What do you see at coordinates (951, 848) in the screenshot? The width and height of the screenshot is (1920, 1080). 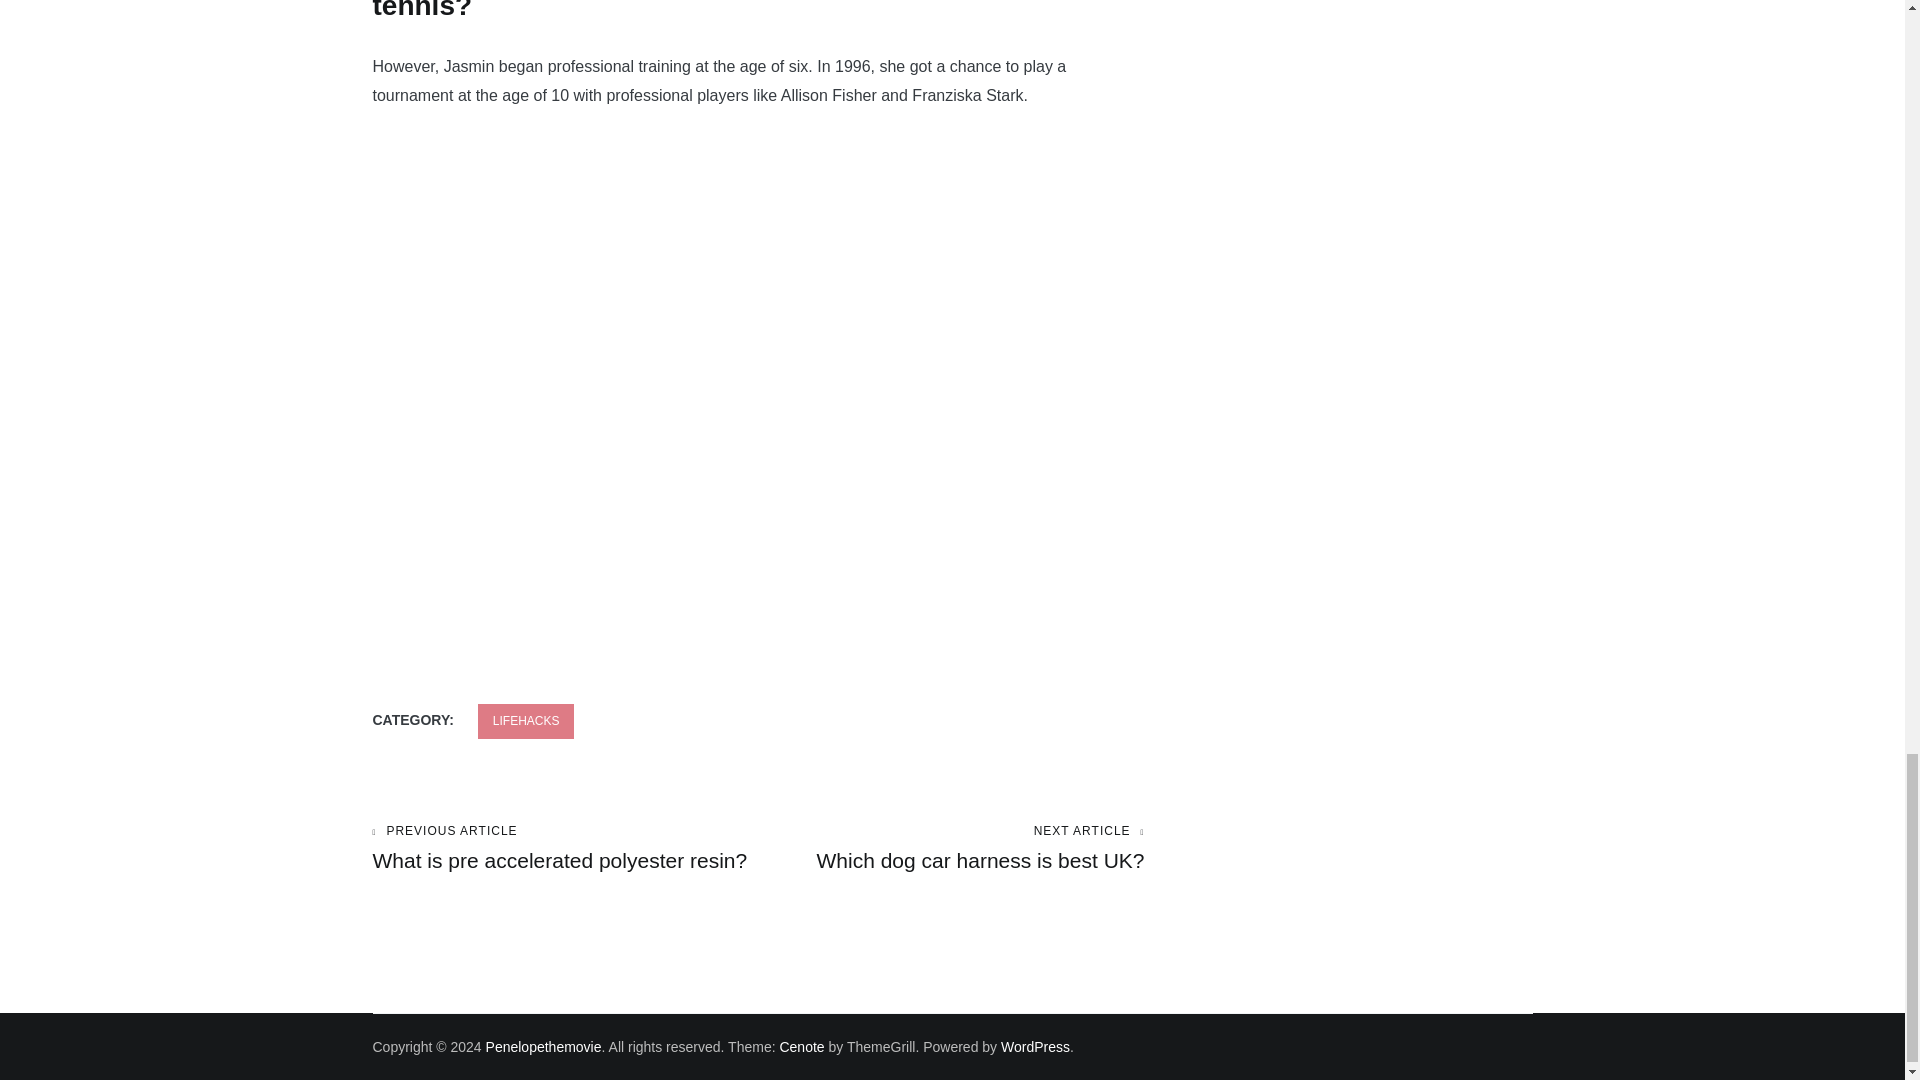 I see `LIFEHACKS` at bounding box center [951, 848].